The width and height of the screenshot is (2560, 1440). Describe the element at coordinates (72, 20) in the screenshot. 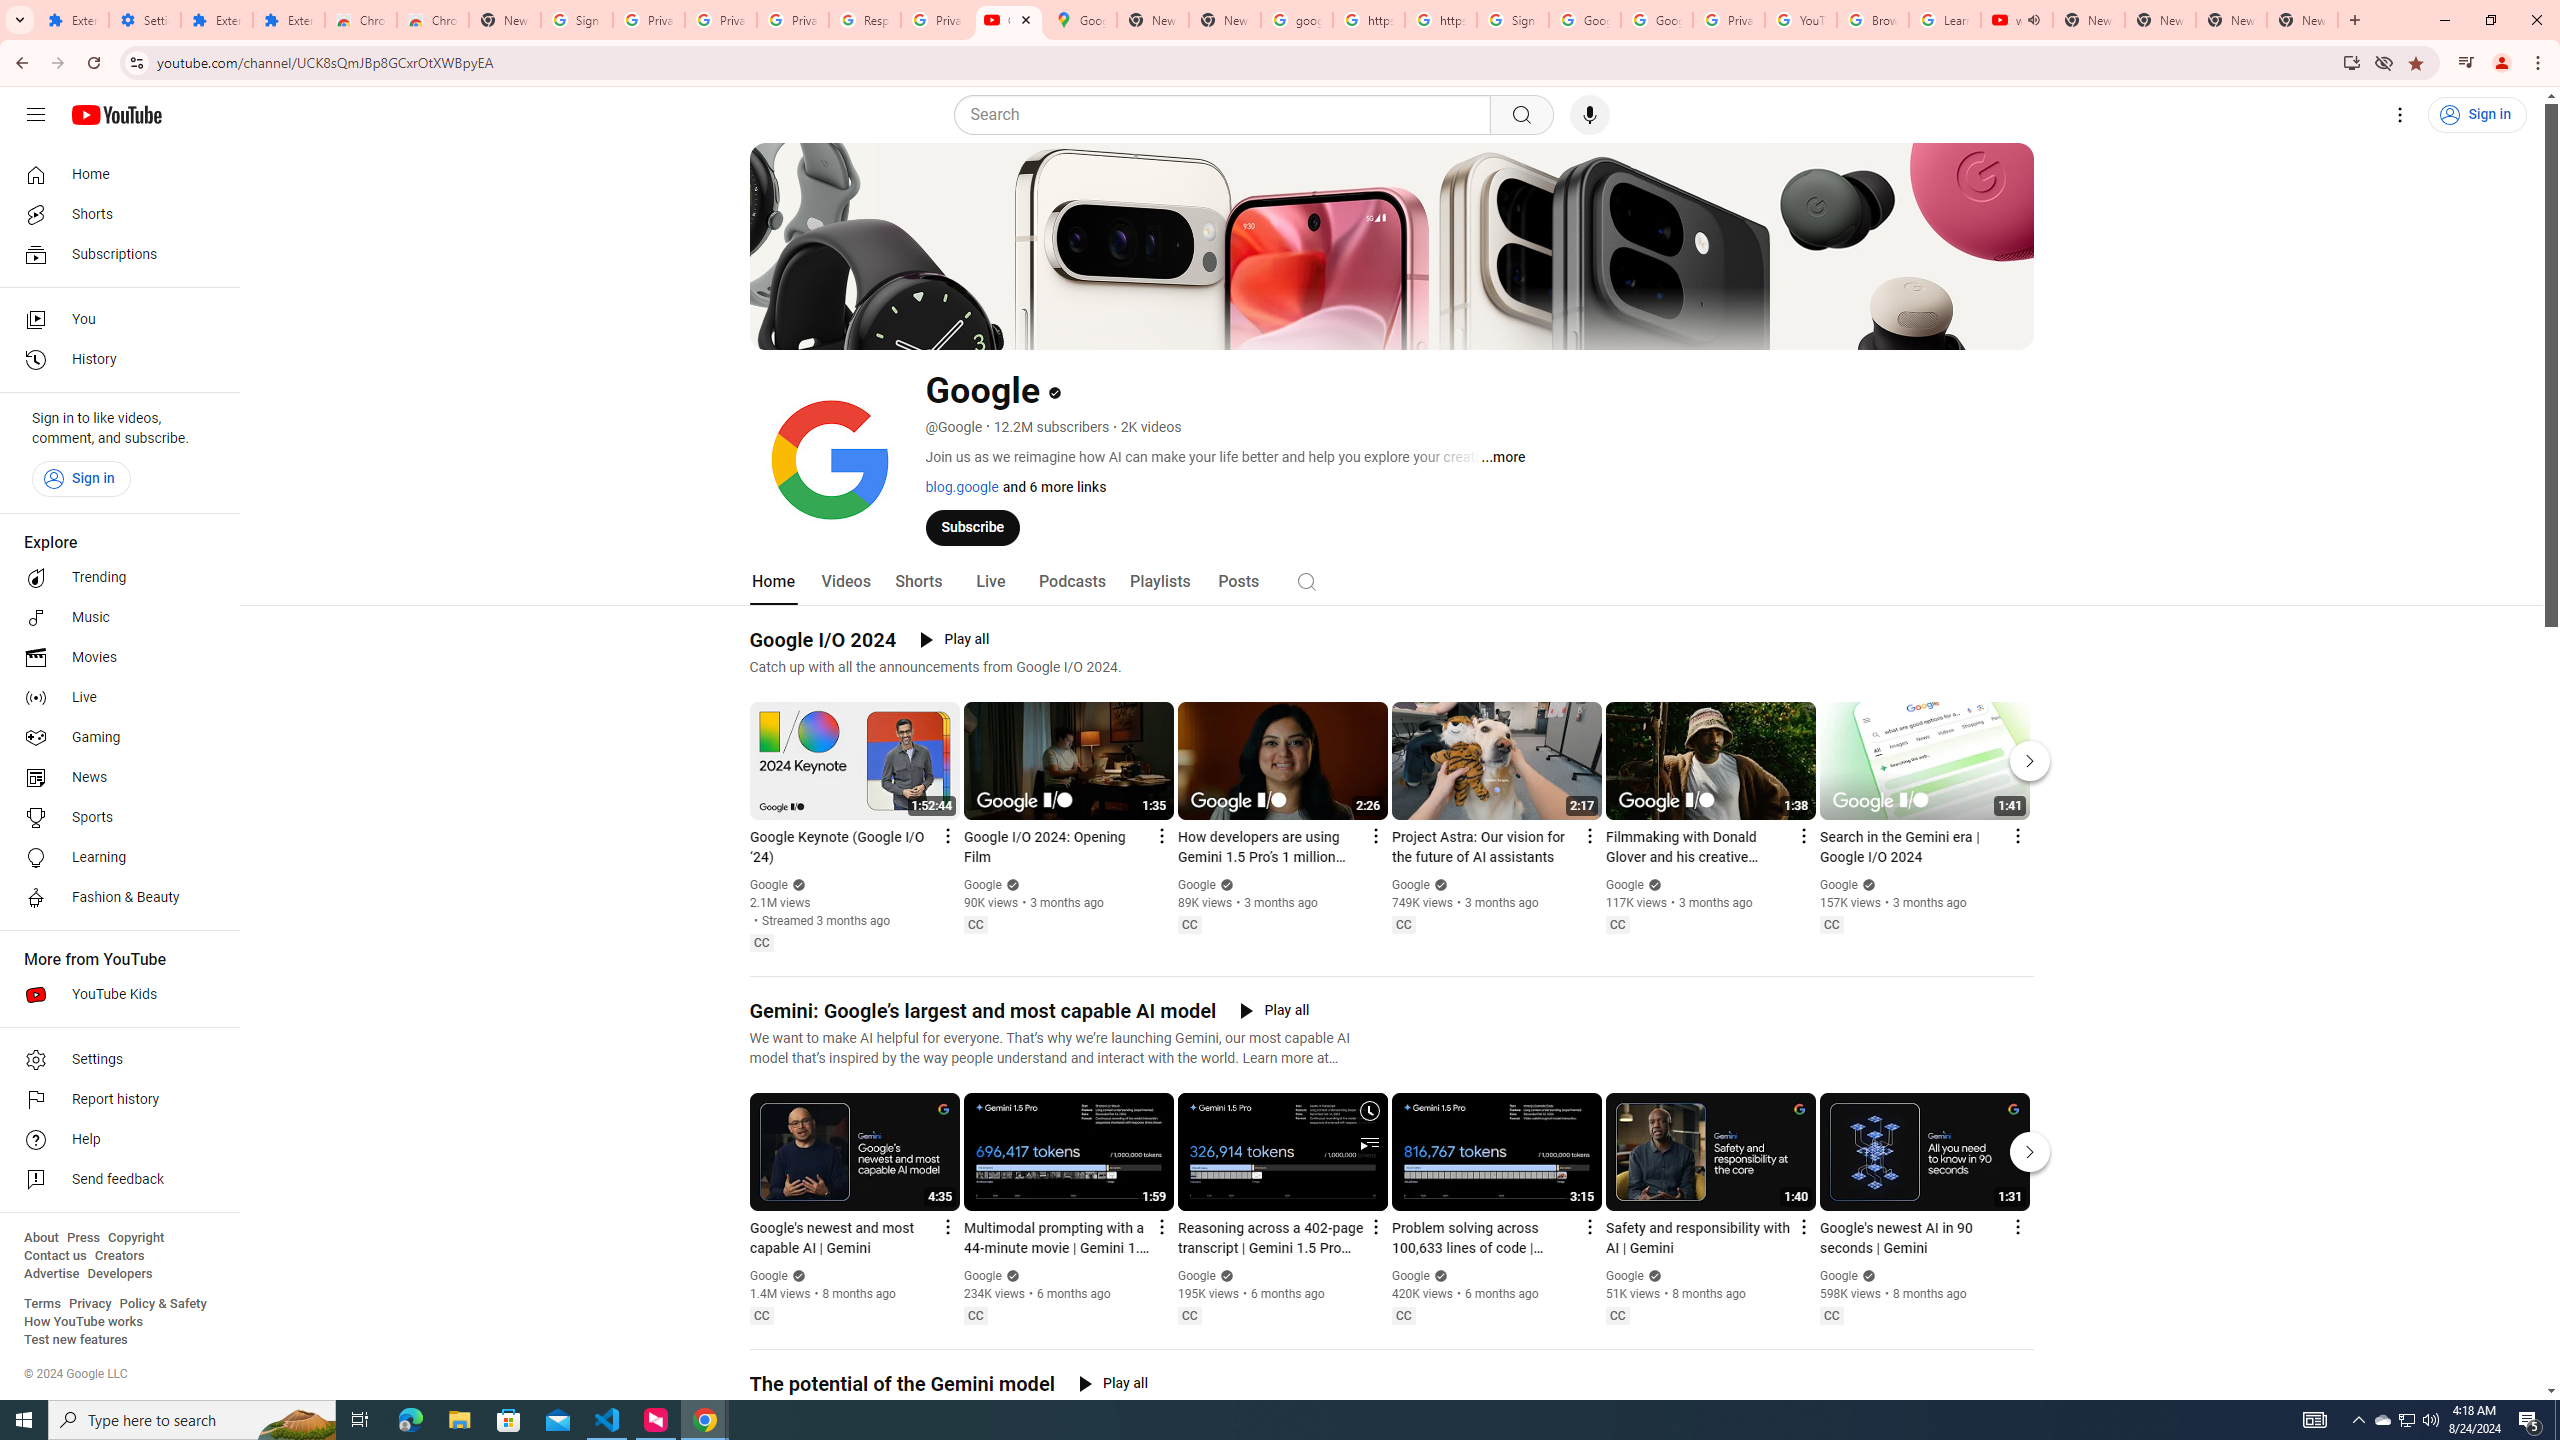

I see `Extensions` at that location.